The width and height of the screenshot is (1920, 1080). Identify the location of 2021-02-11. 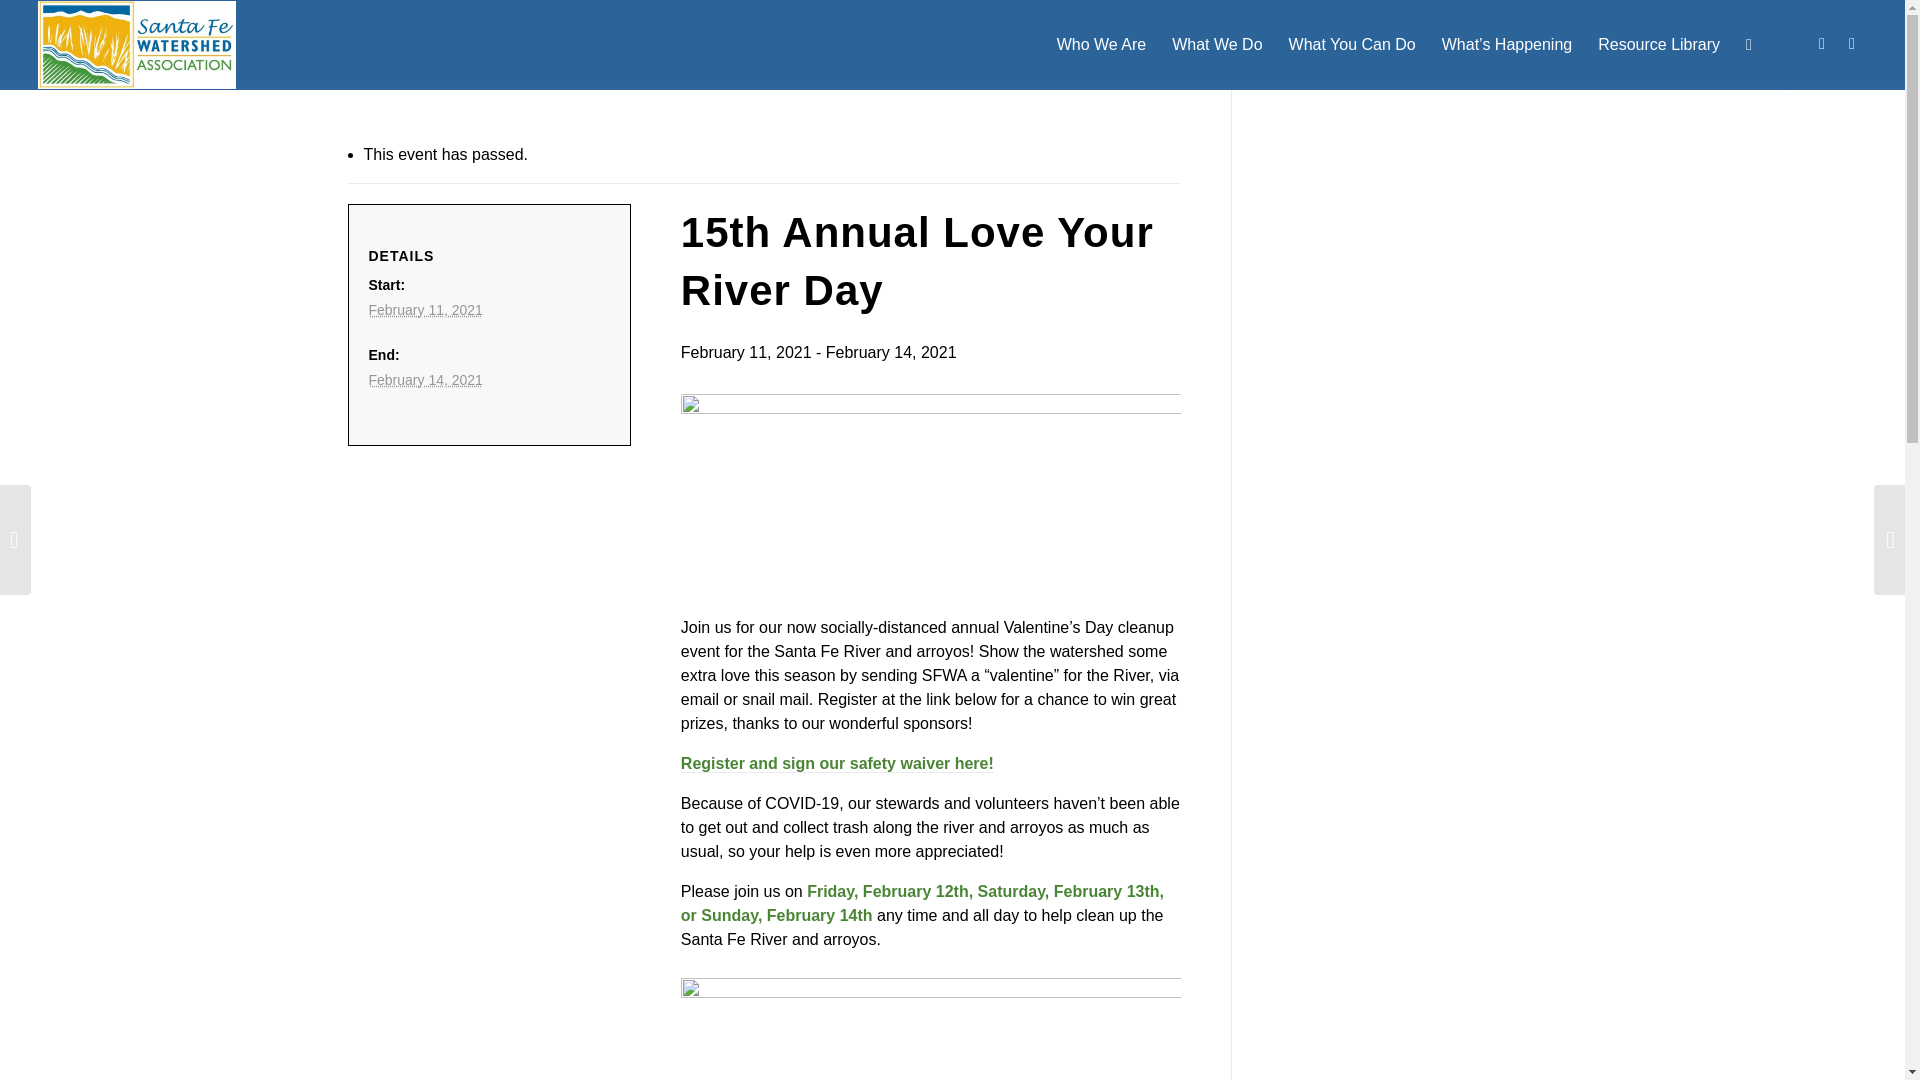
(424, 310).